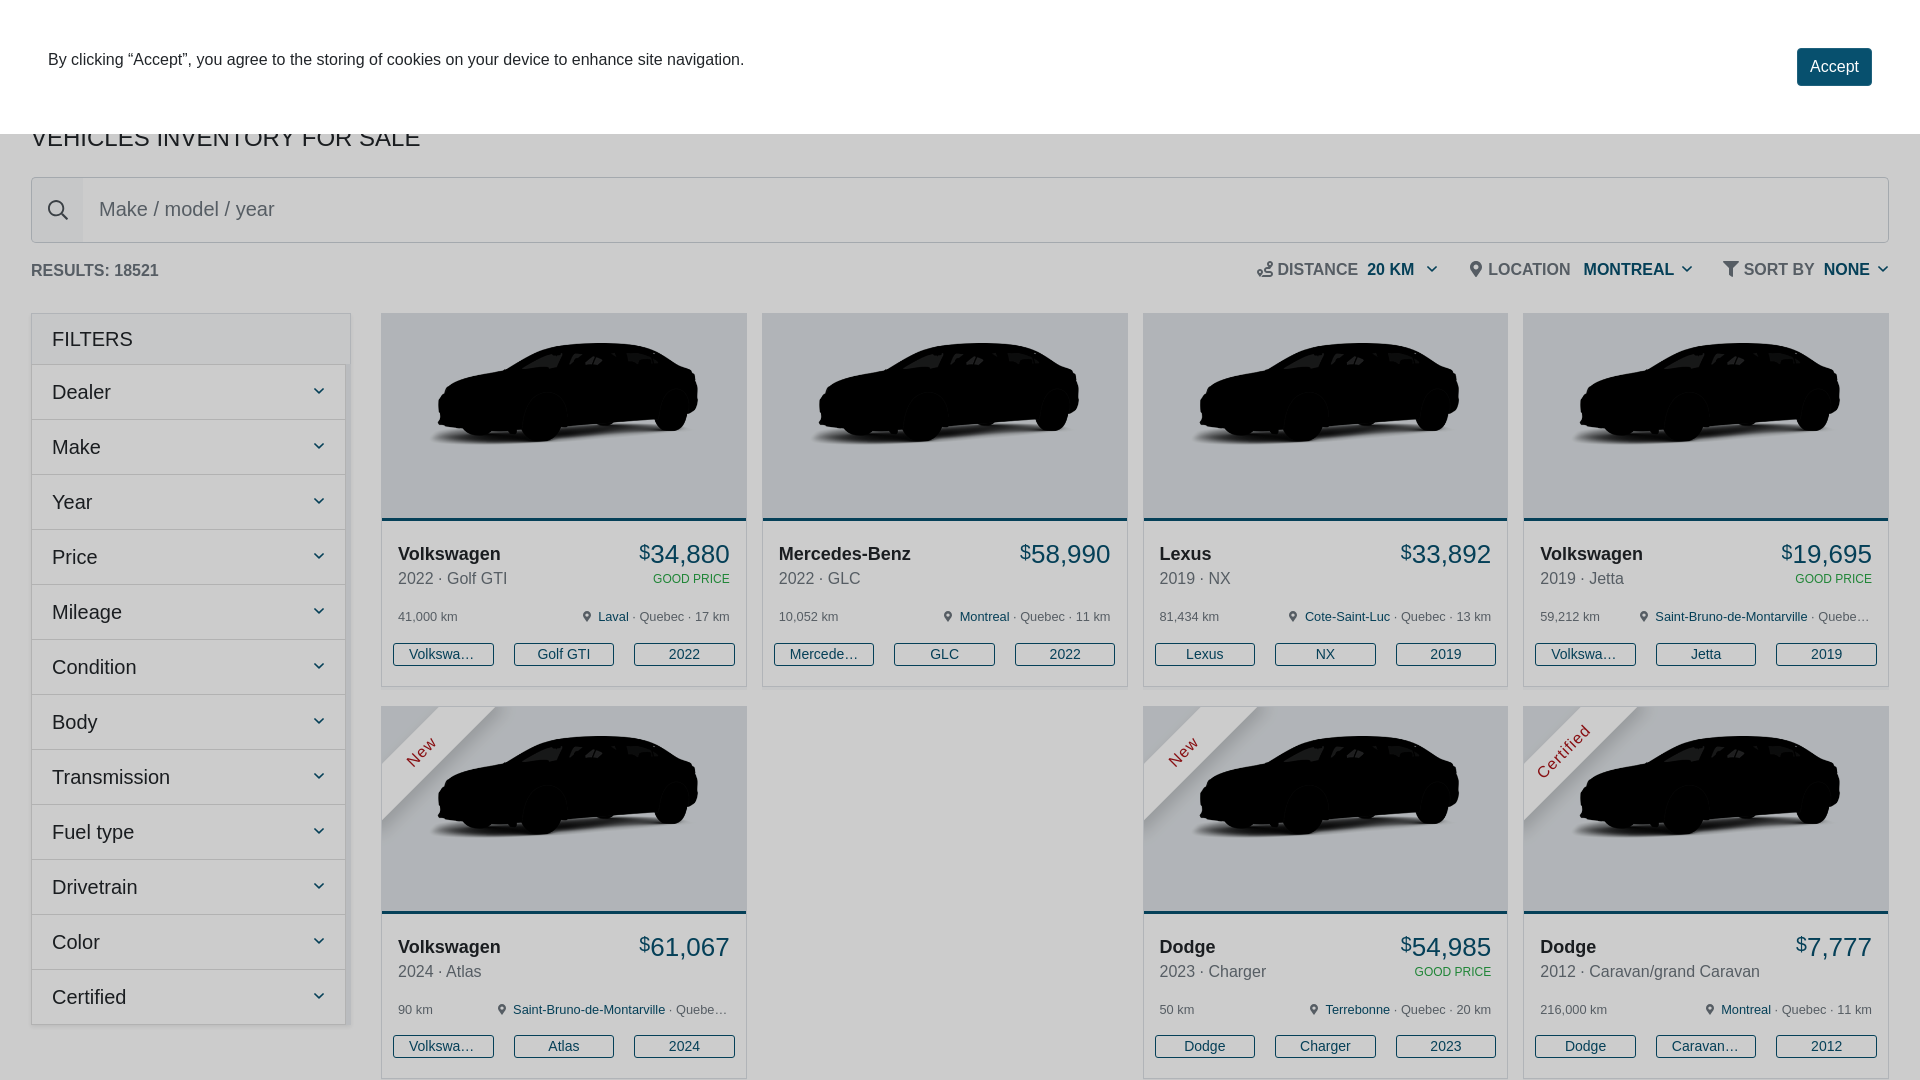 The image size is (1920, 1080). I want to click on Terrebonne, so click(1358, 1010).